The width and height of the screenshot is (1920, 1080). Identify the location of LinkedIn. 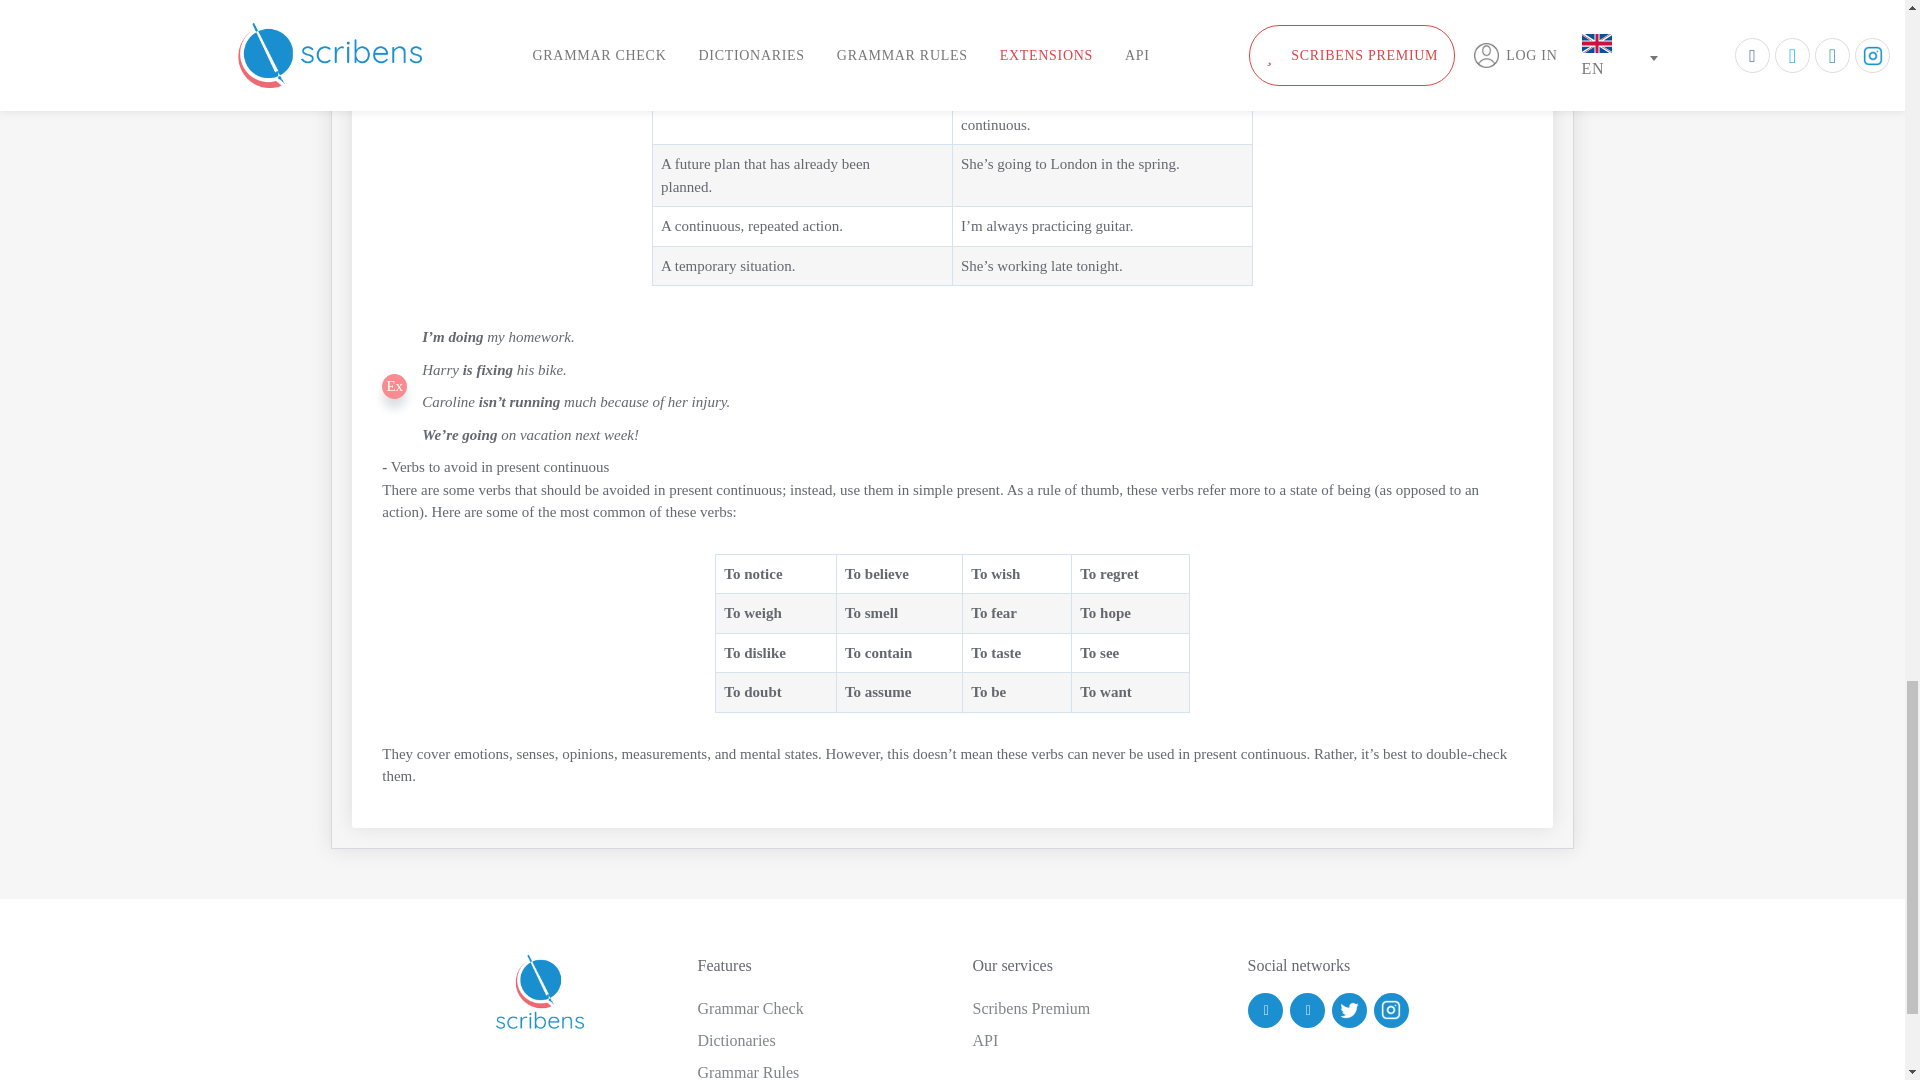
(1307, 1010).